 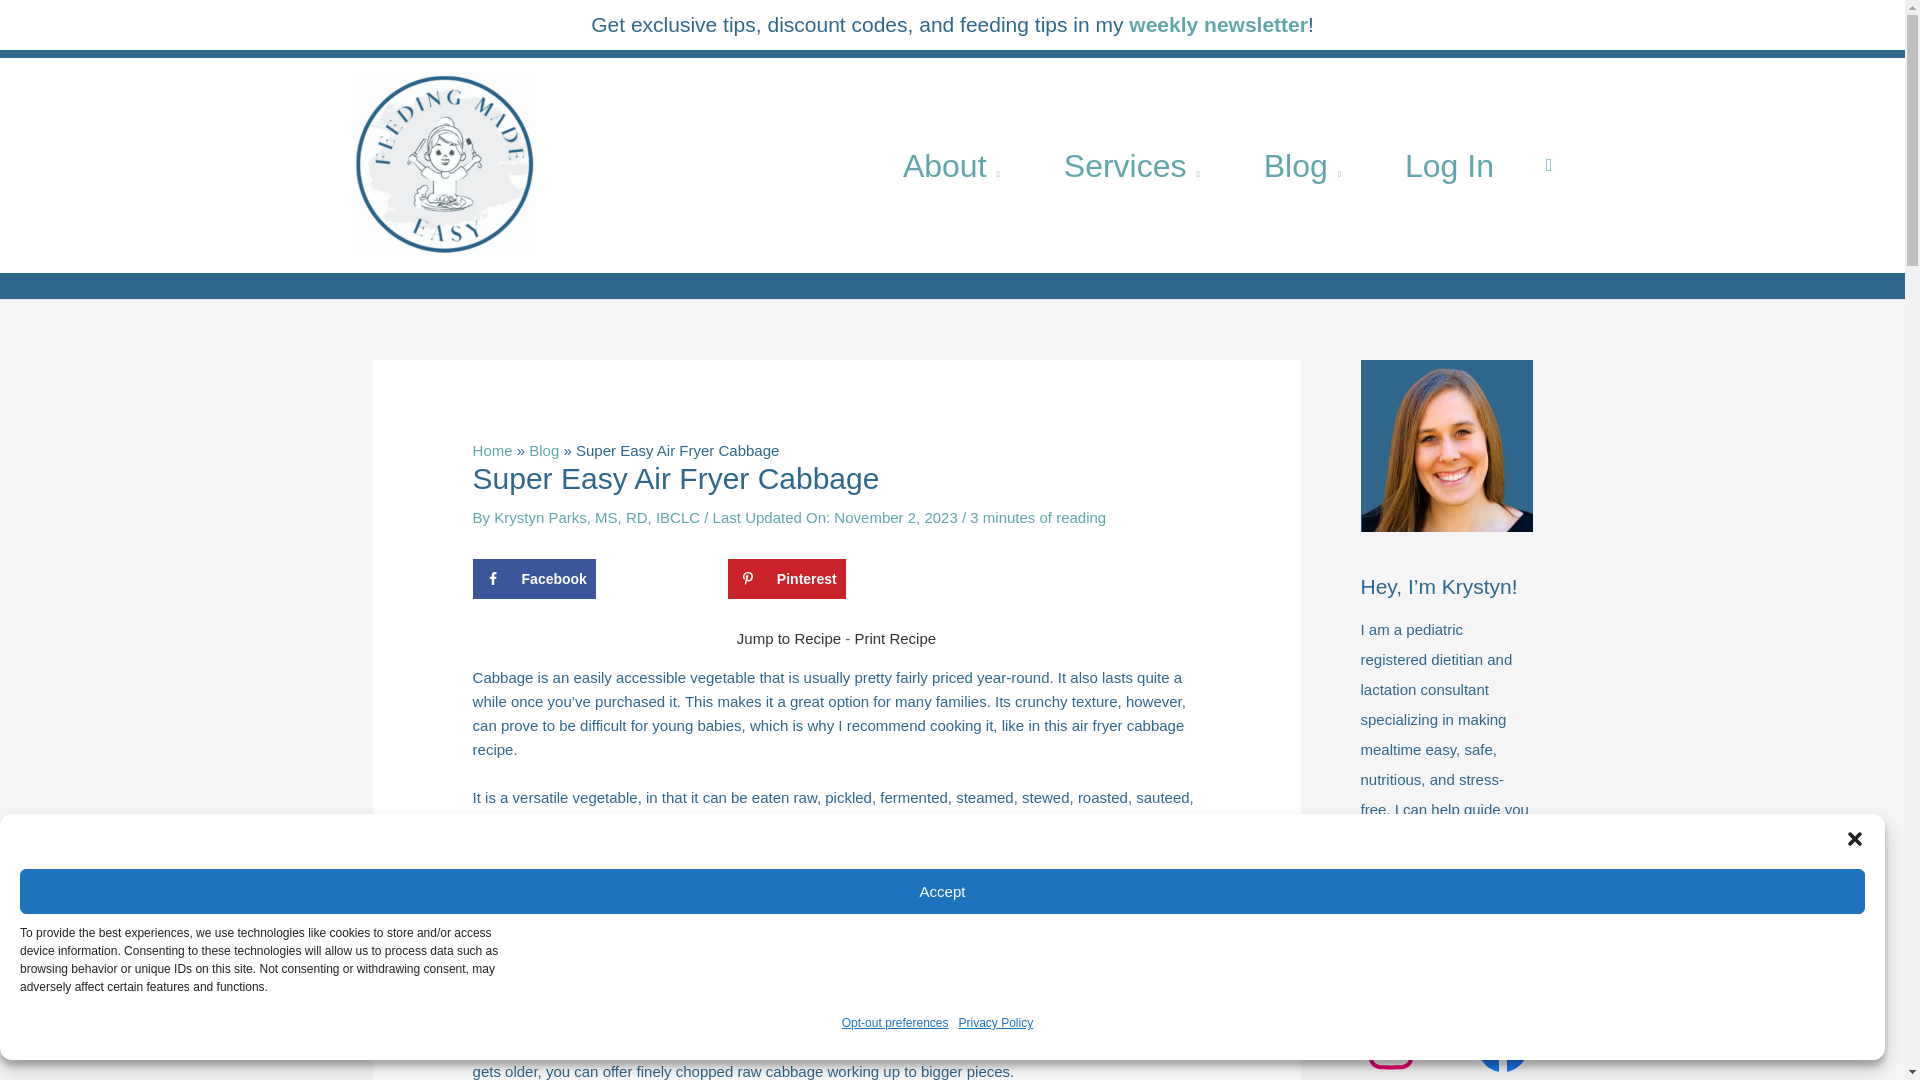 What do you see at coordinates (1218, 24) in the screenshot?
I see `weekly newsletter` at bounding box center [1218, 24].